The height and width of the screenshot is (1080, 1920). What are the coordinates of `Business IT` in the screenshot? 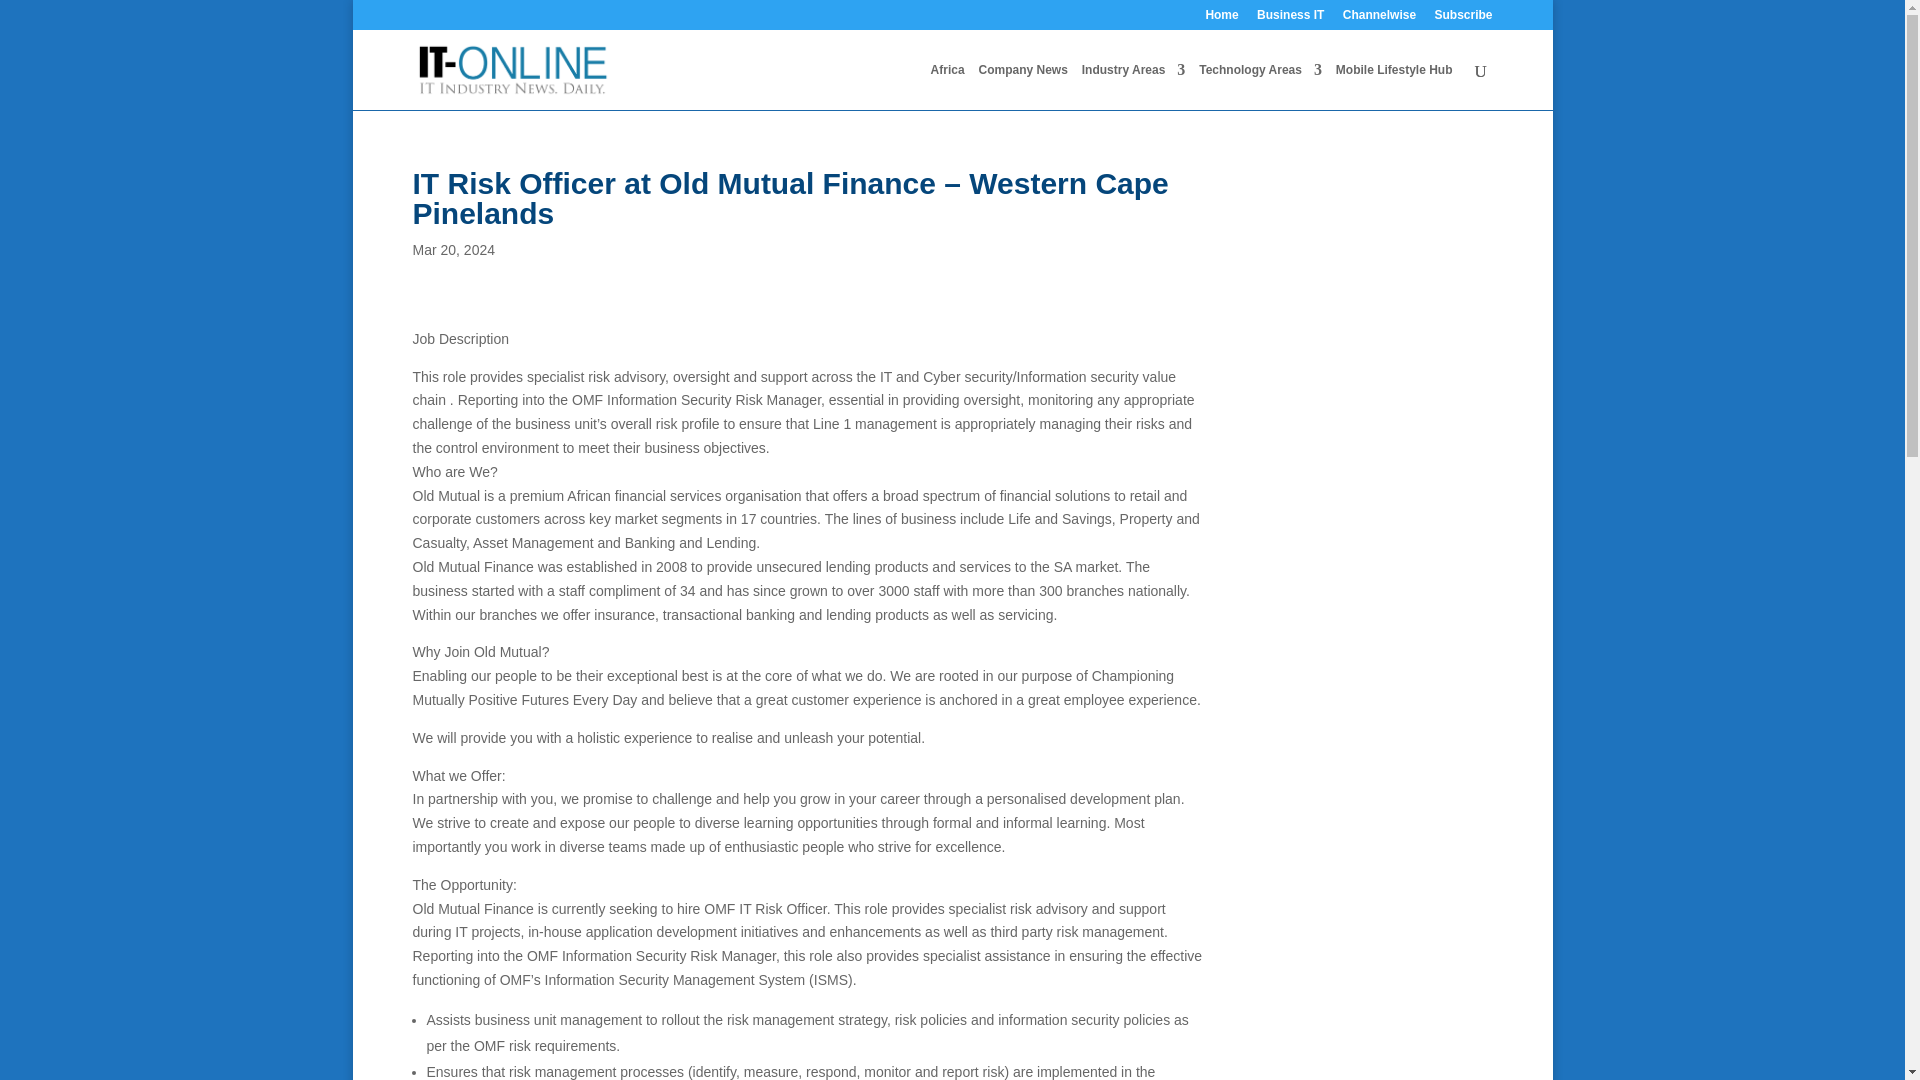 It's located at (1290, 19).